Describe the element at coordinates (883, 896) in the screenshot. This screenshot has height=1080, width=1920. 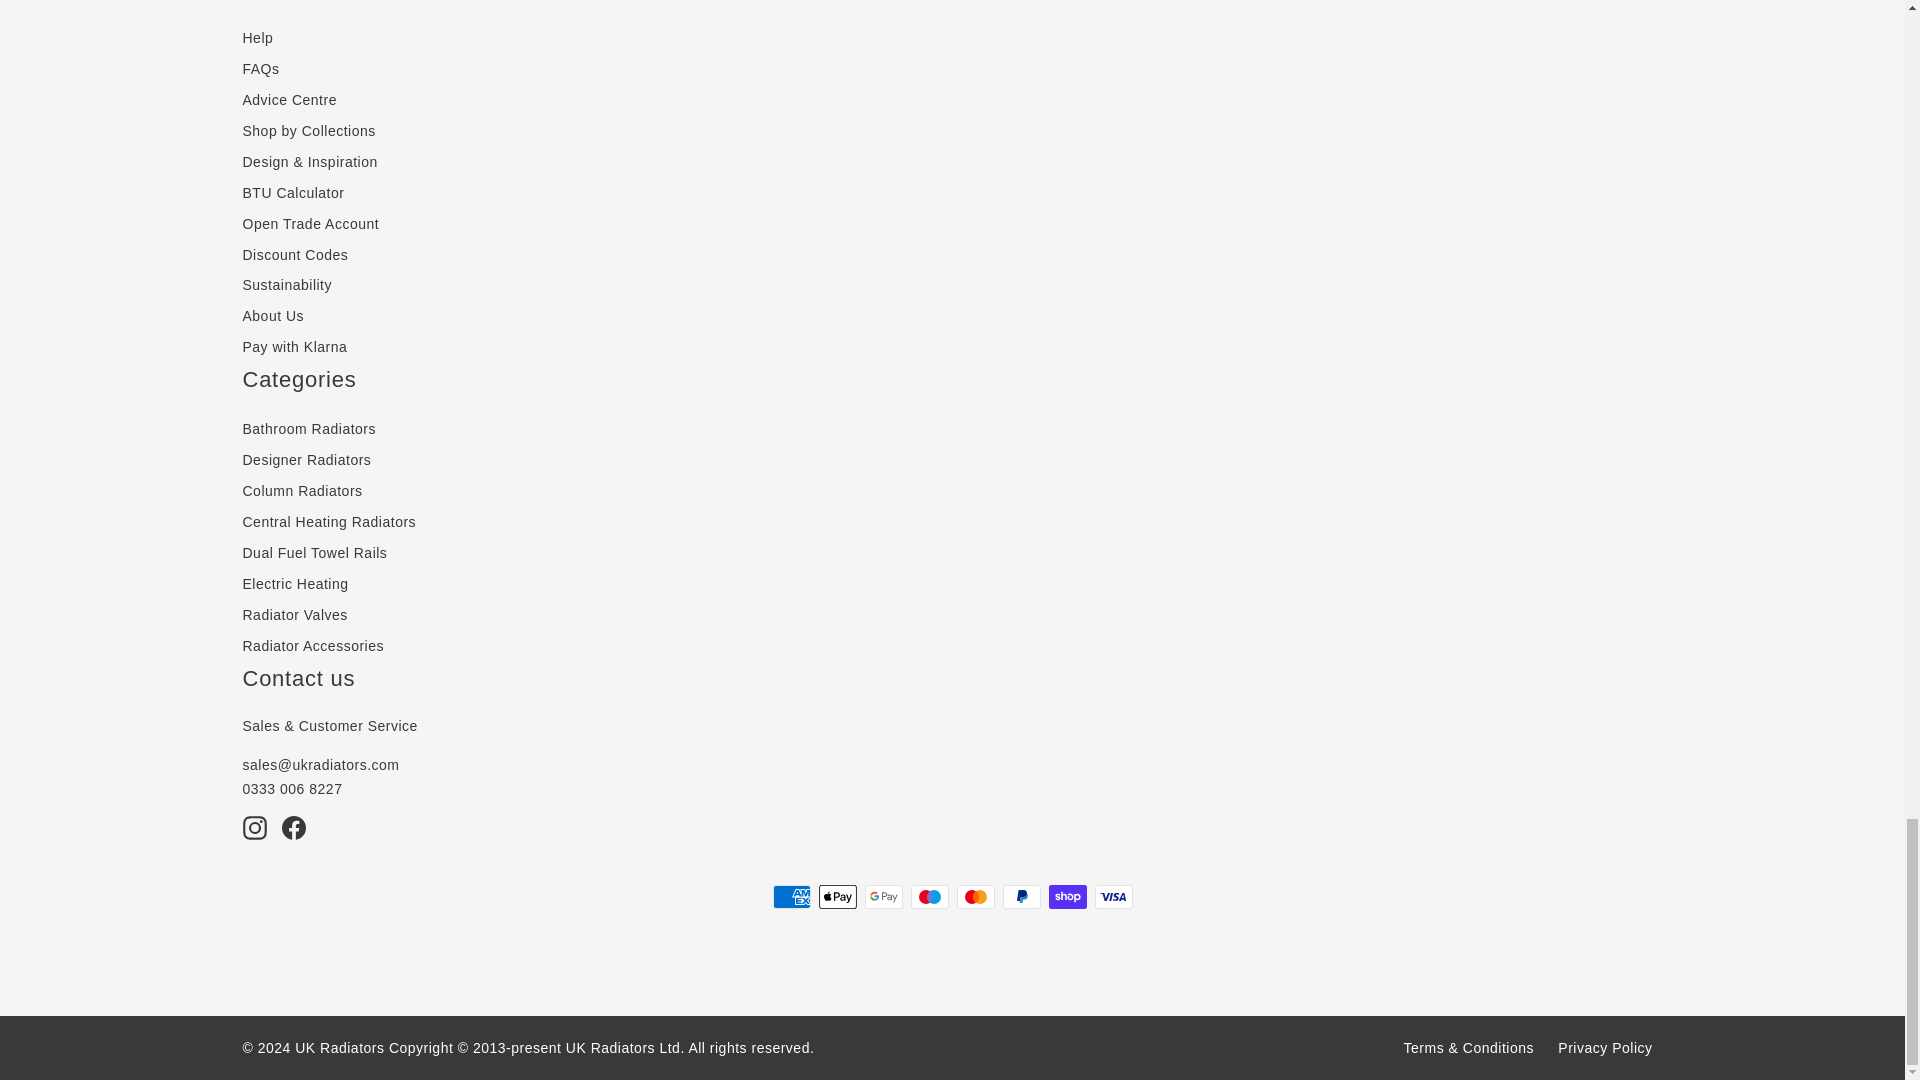
I see `Google Pay` at that location.